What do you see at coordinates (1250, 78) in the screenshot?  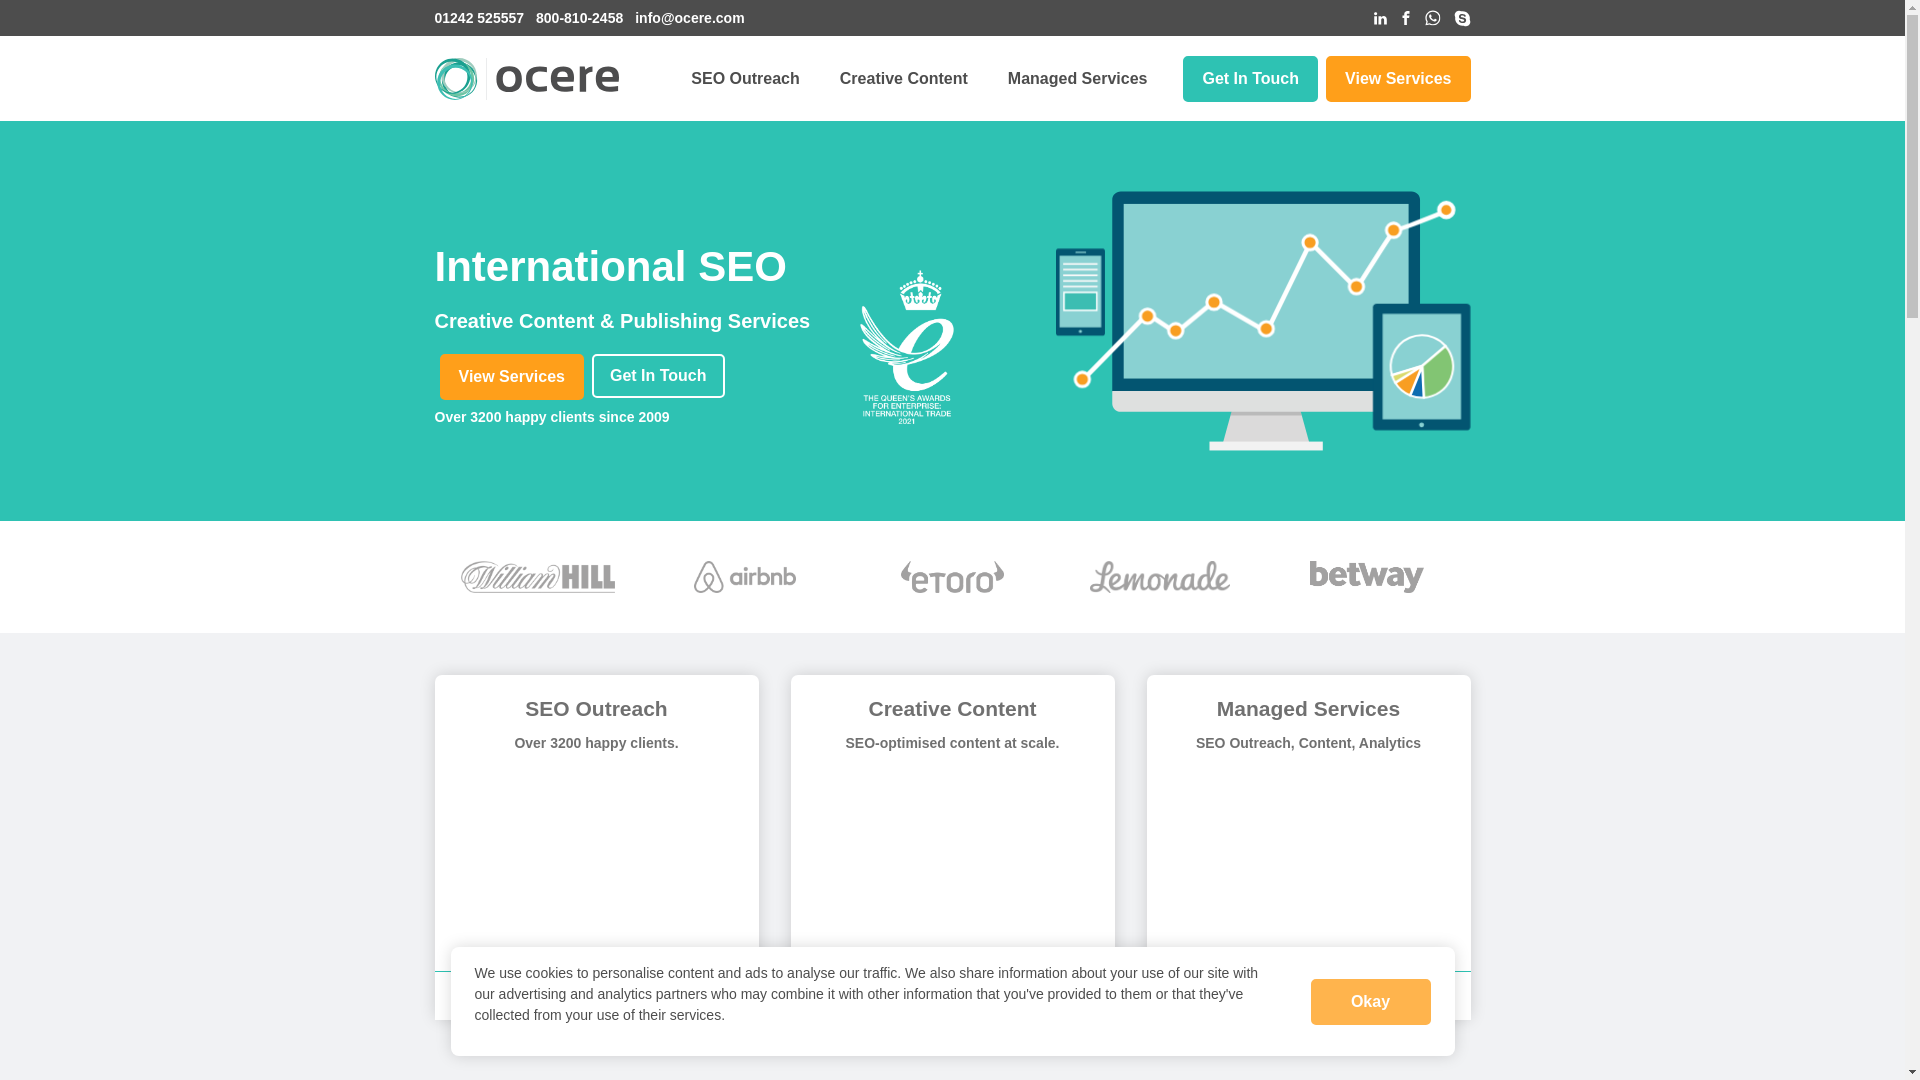 I see `Get In Touch` at bounding box center [1250, 78].